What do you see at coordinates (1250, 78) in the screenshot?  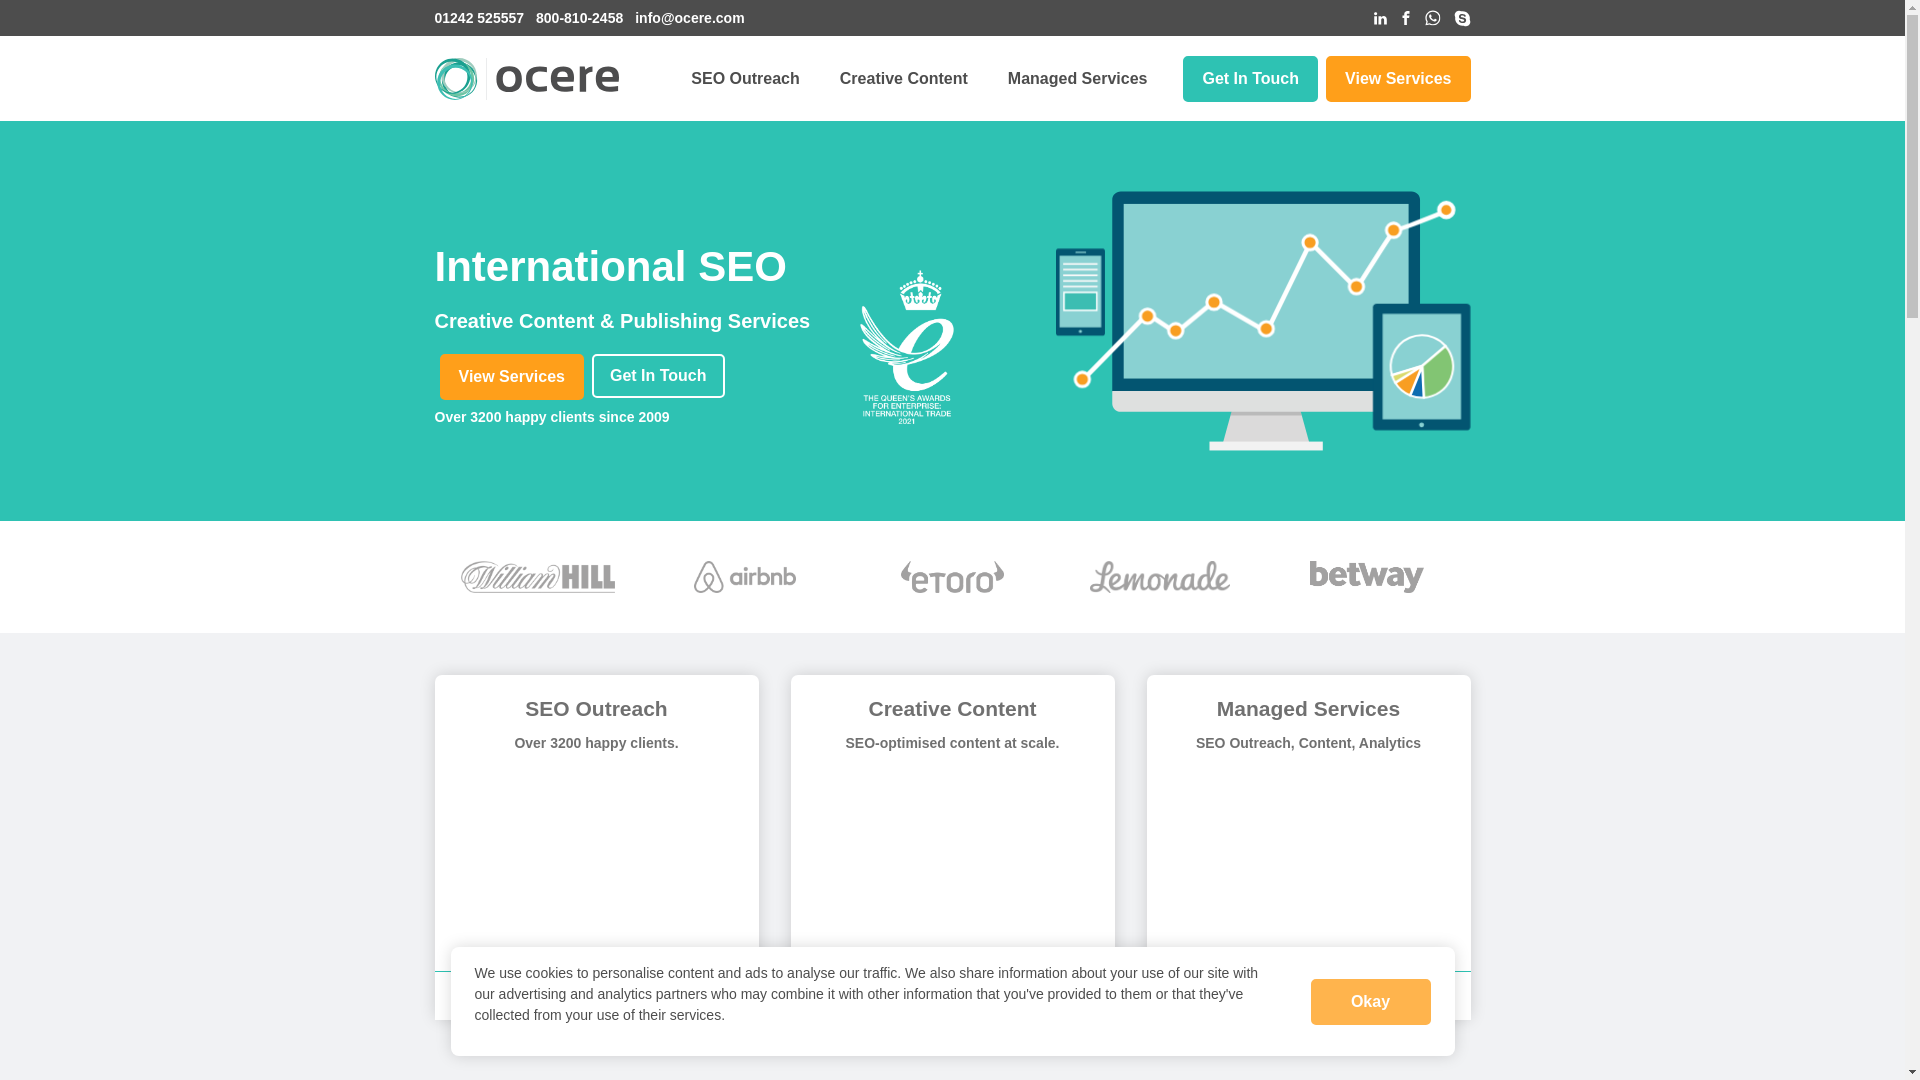 I see `Get In Touch` at bounding box center [1250, 78].